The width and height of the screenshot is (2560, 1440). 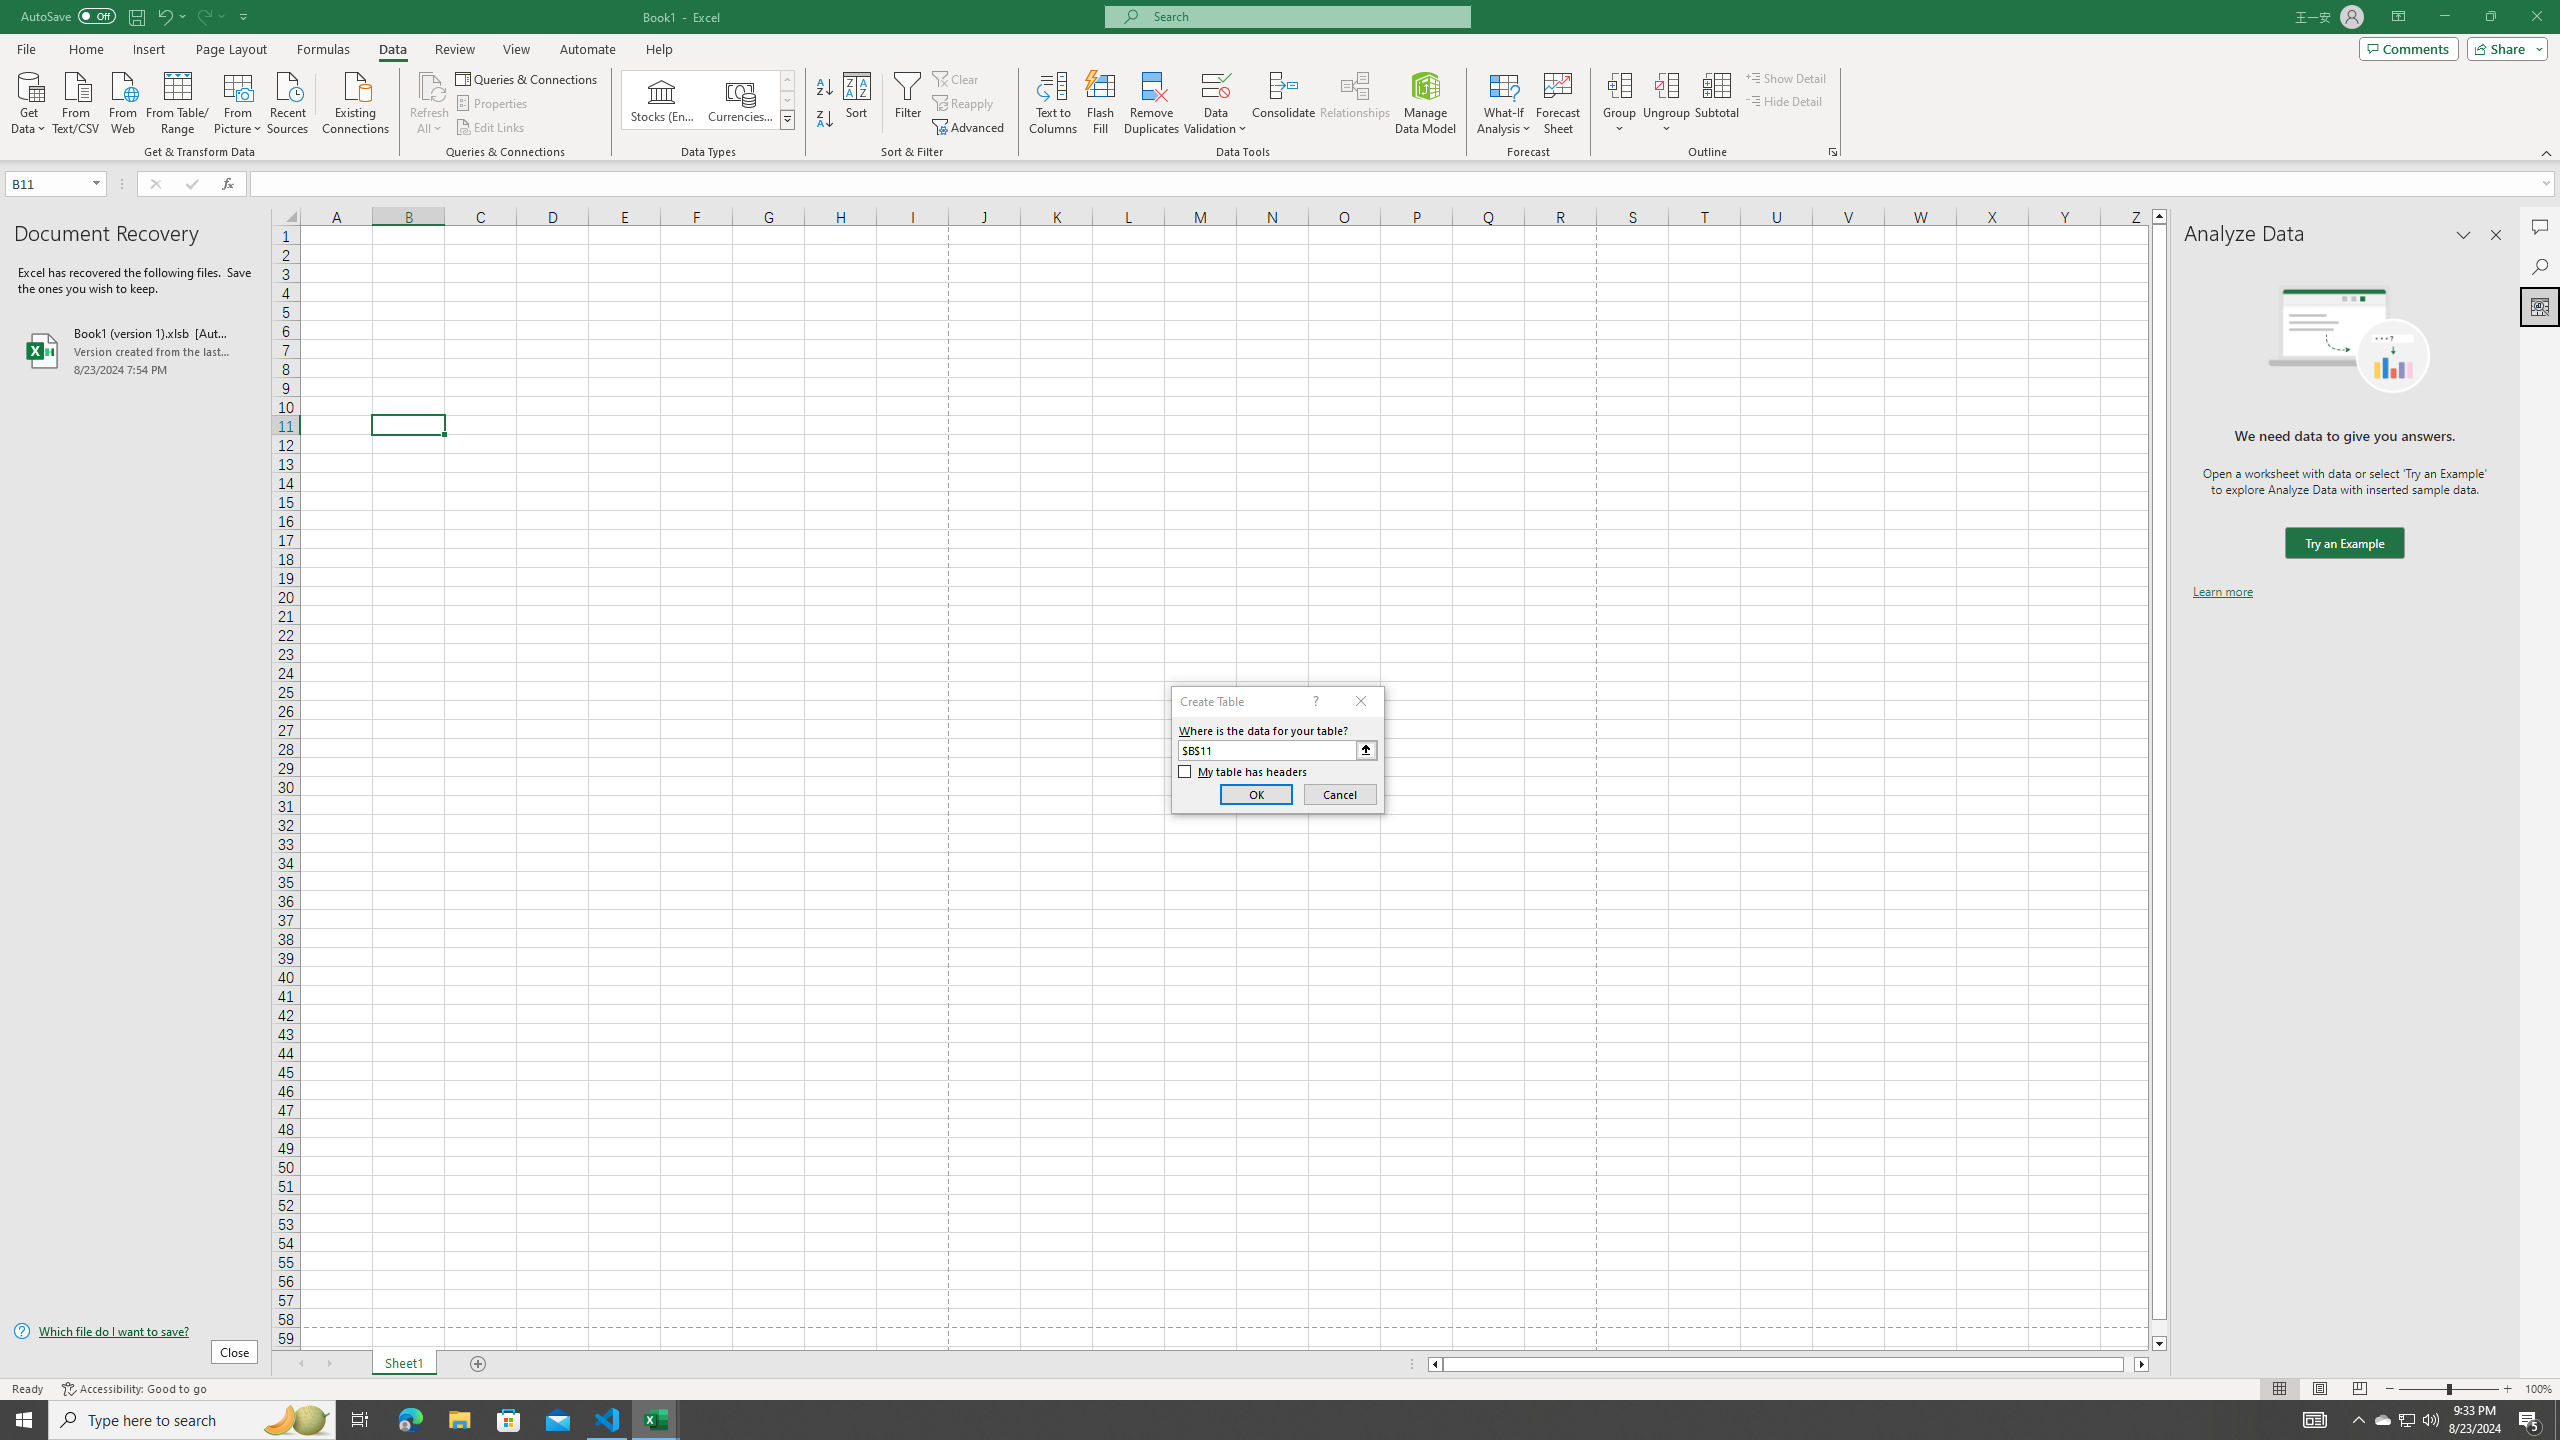 I want to click on From Web, so click(x=122, y=101).